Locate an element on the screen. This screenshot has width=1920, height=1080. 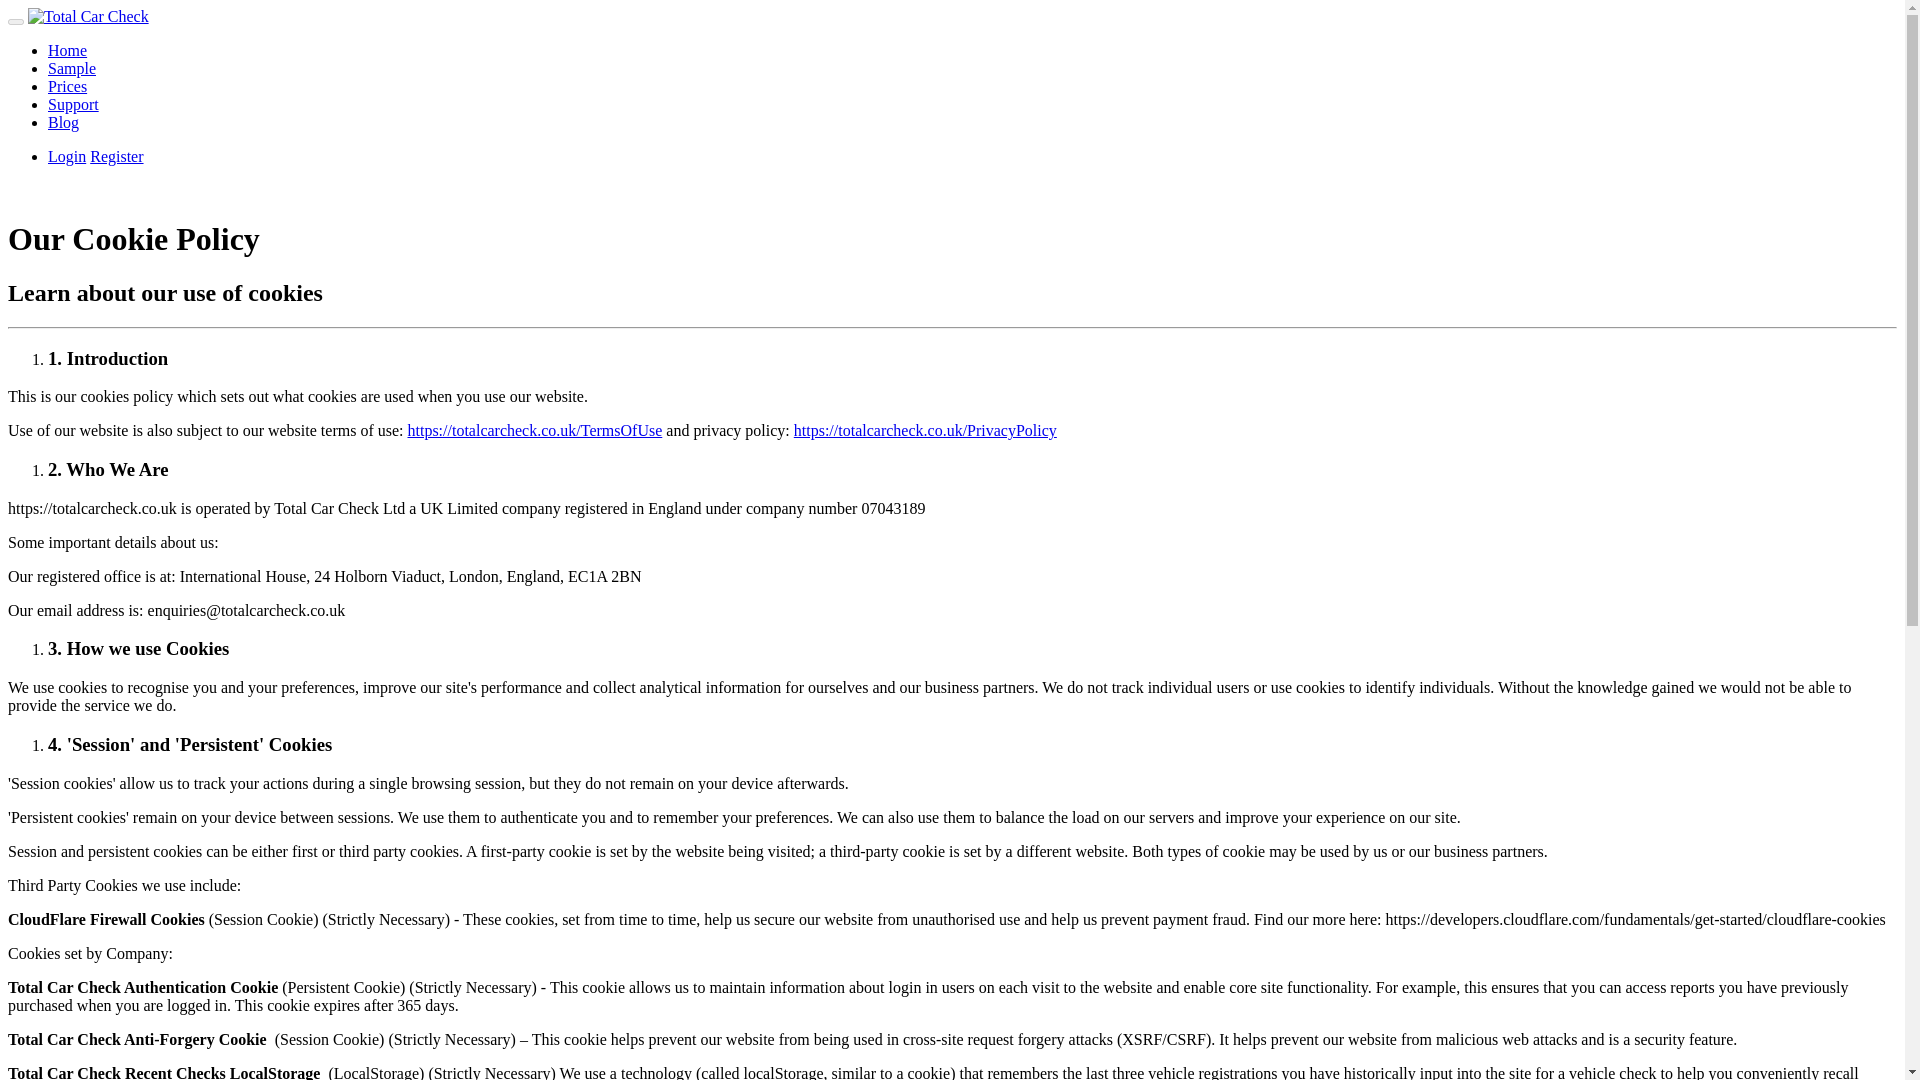
Prices is located at coordinates (67, 86).